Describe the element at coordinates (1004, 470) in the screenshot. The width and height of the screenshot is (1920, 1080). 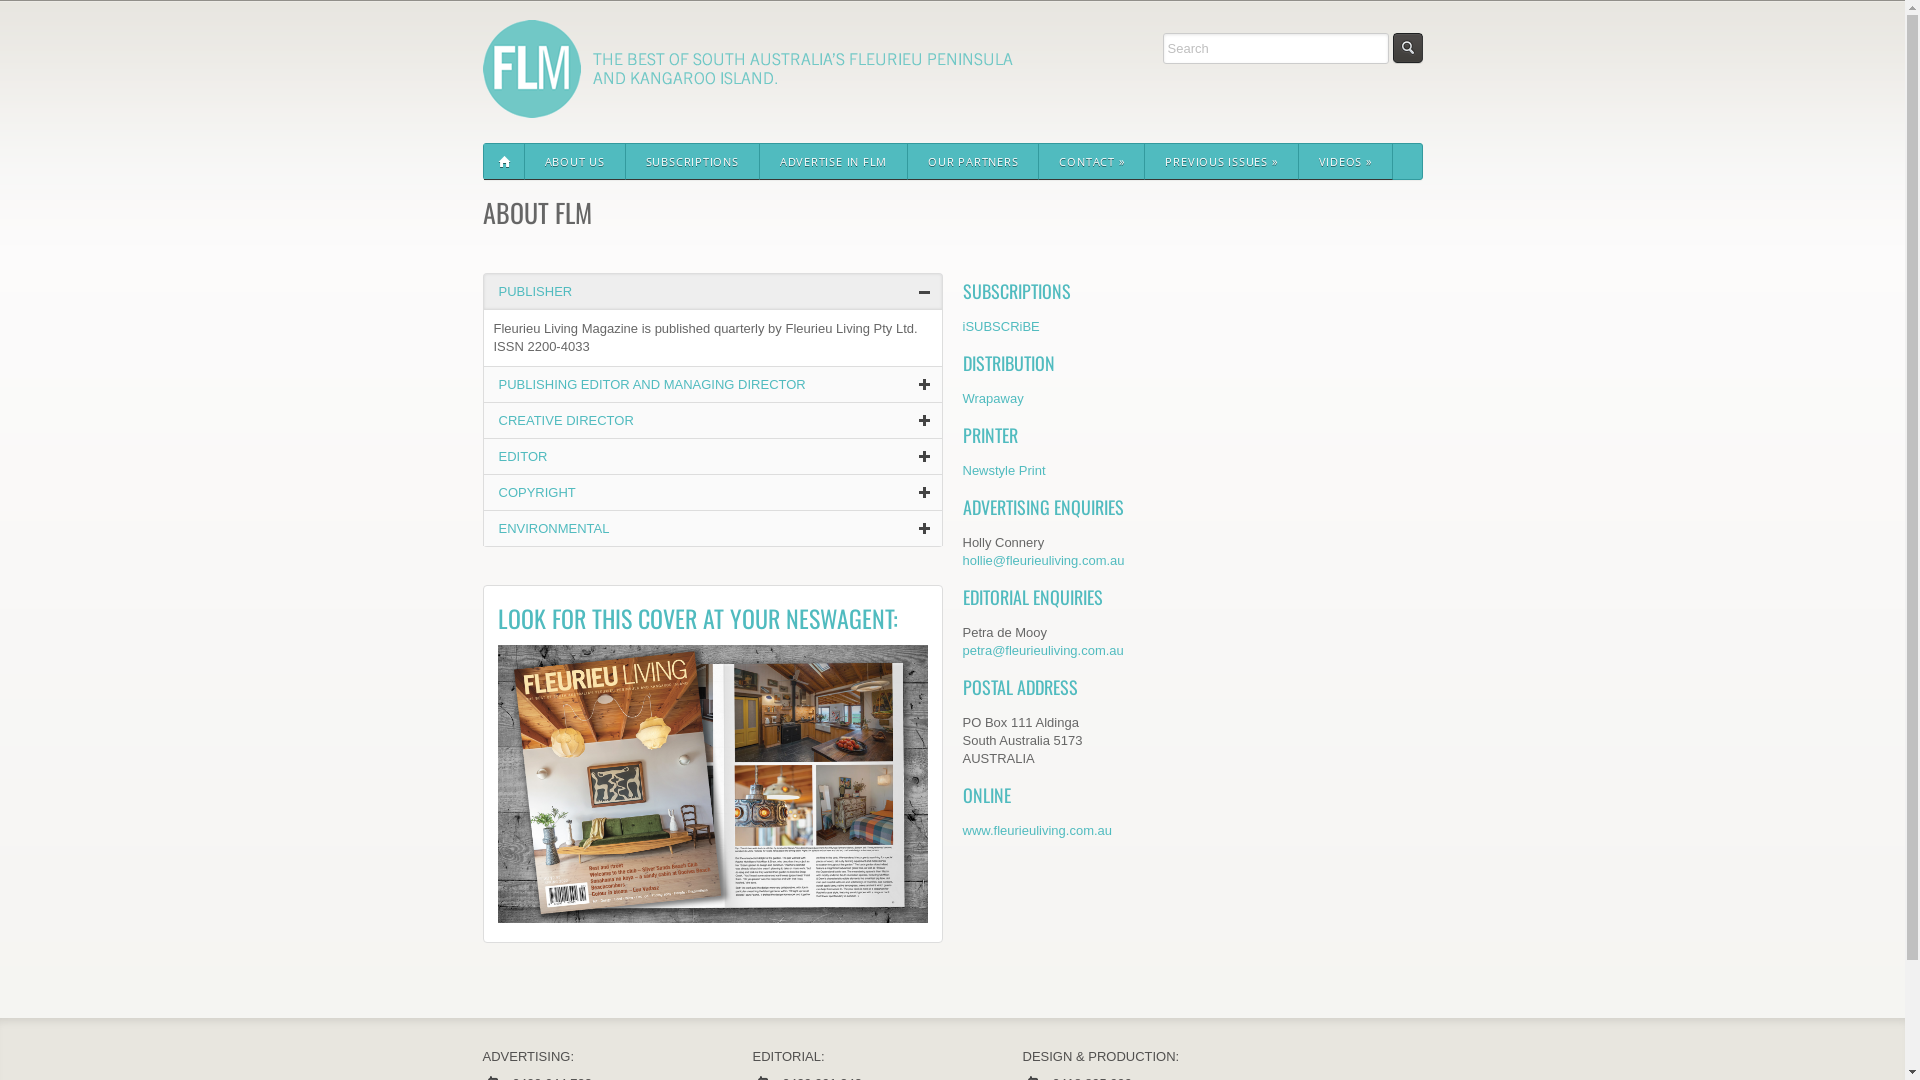
I see `Newstyle Print` at that location.